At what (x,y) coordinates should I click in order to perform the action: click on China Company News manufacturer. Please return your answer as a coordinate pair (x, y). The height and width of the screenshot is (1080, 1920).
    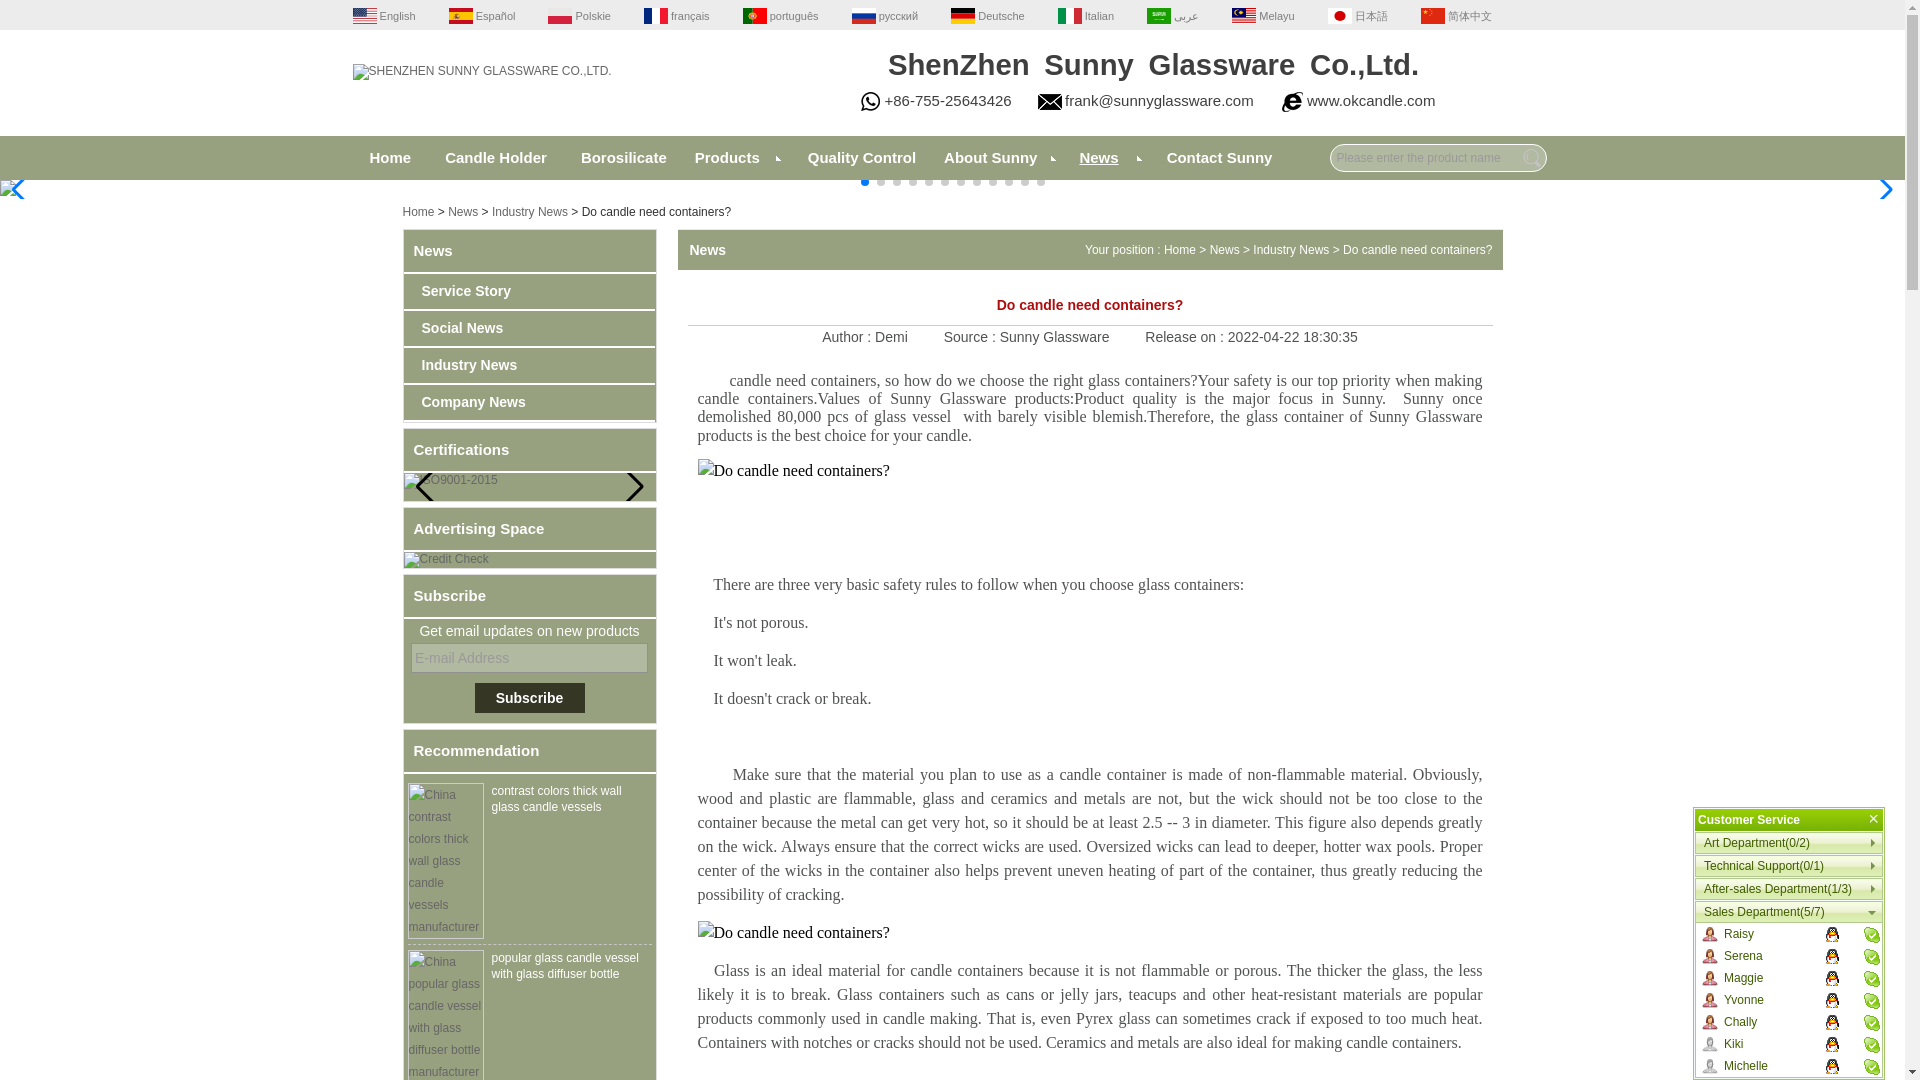
    Looking at the image, I should click on (528, 402).